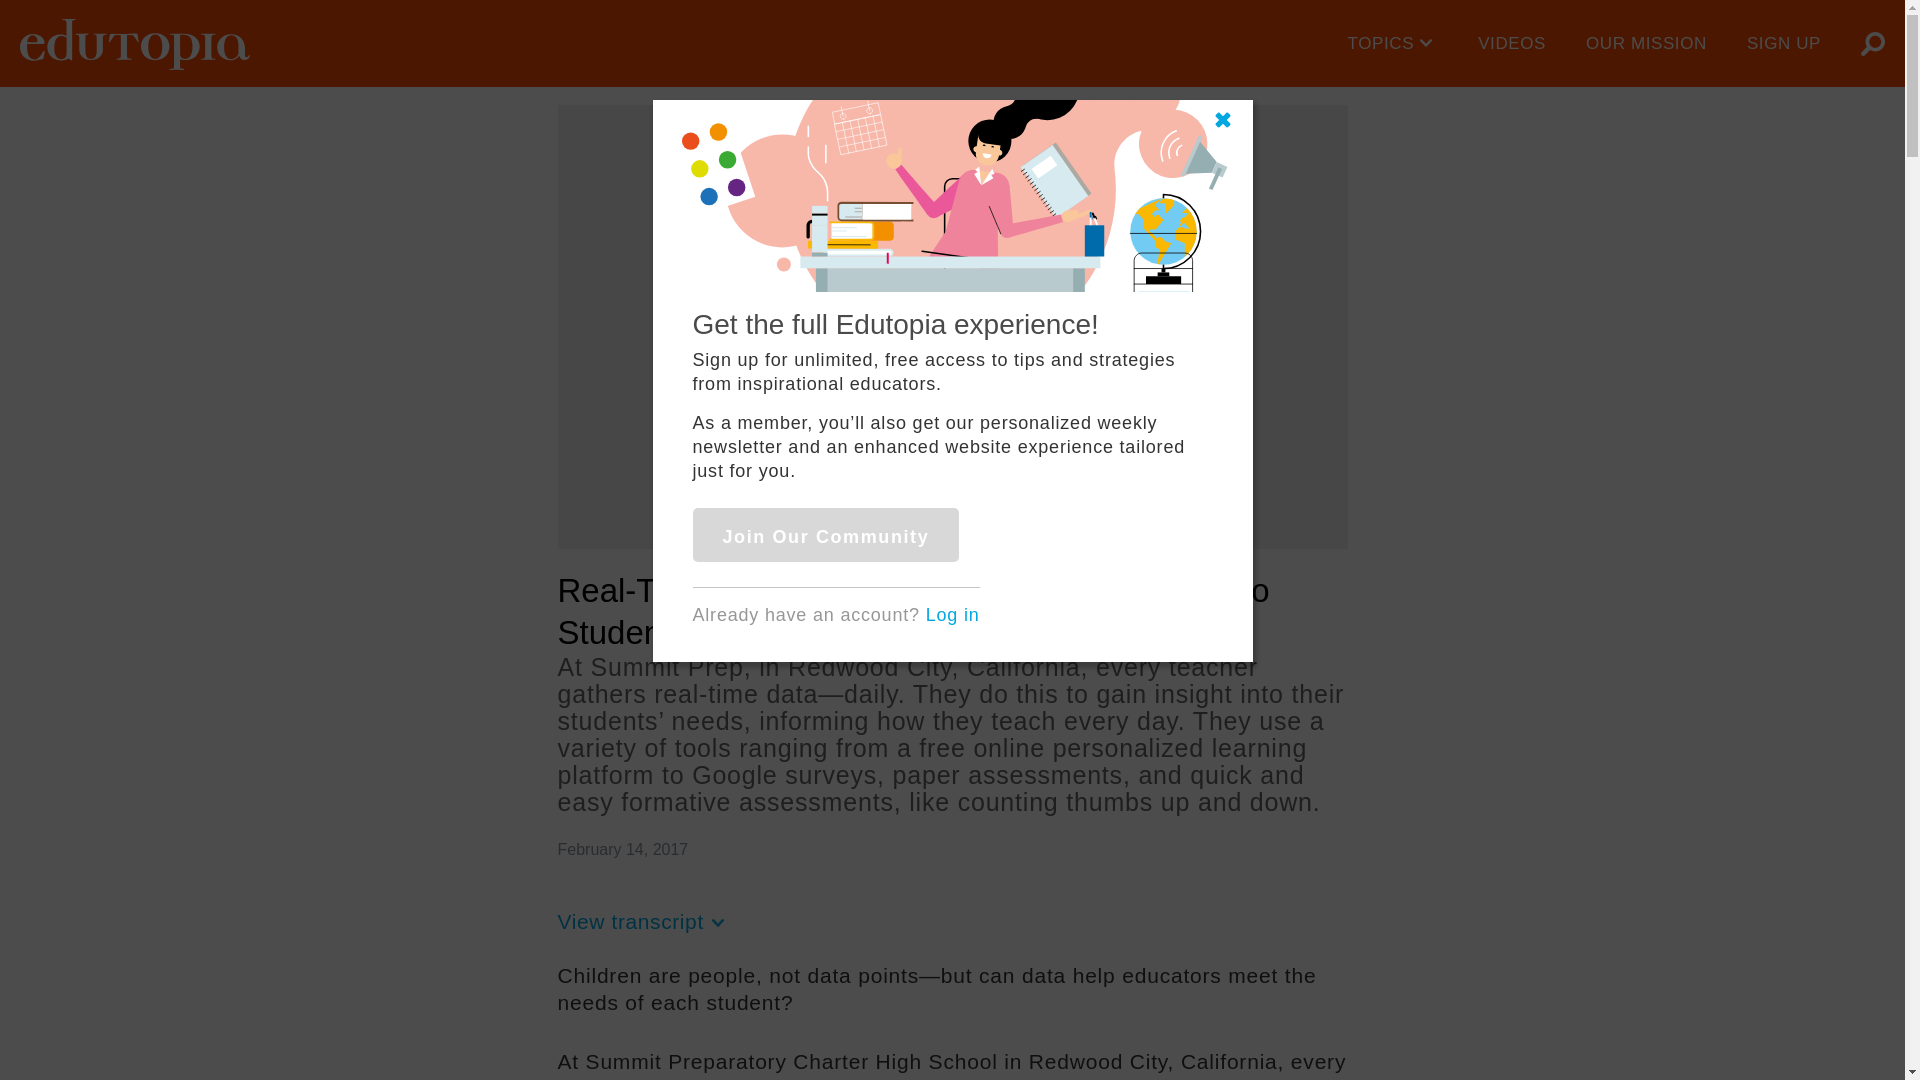 This screenshot has width=1920, height=1080. What do you see at coordinates (134, 44) in the screenshot?
I see `Edutopia` at bounding box center [134, 44].